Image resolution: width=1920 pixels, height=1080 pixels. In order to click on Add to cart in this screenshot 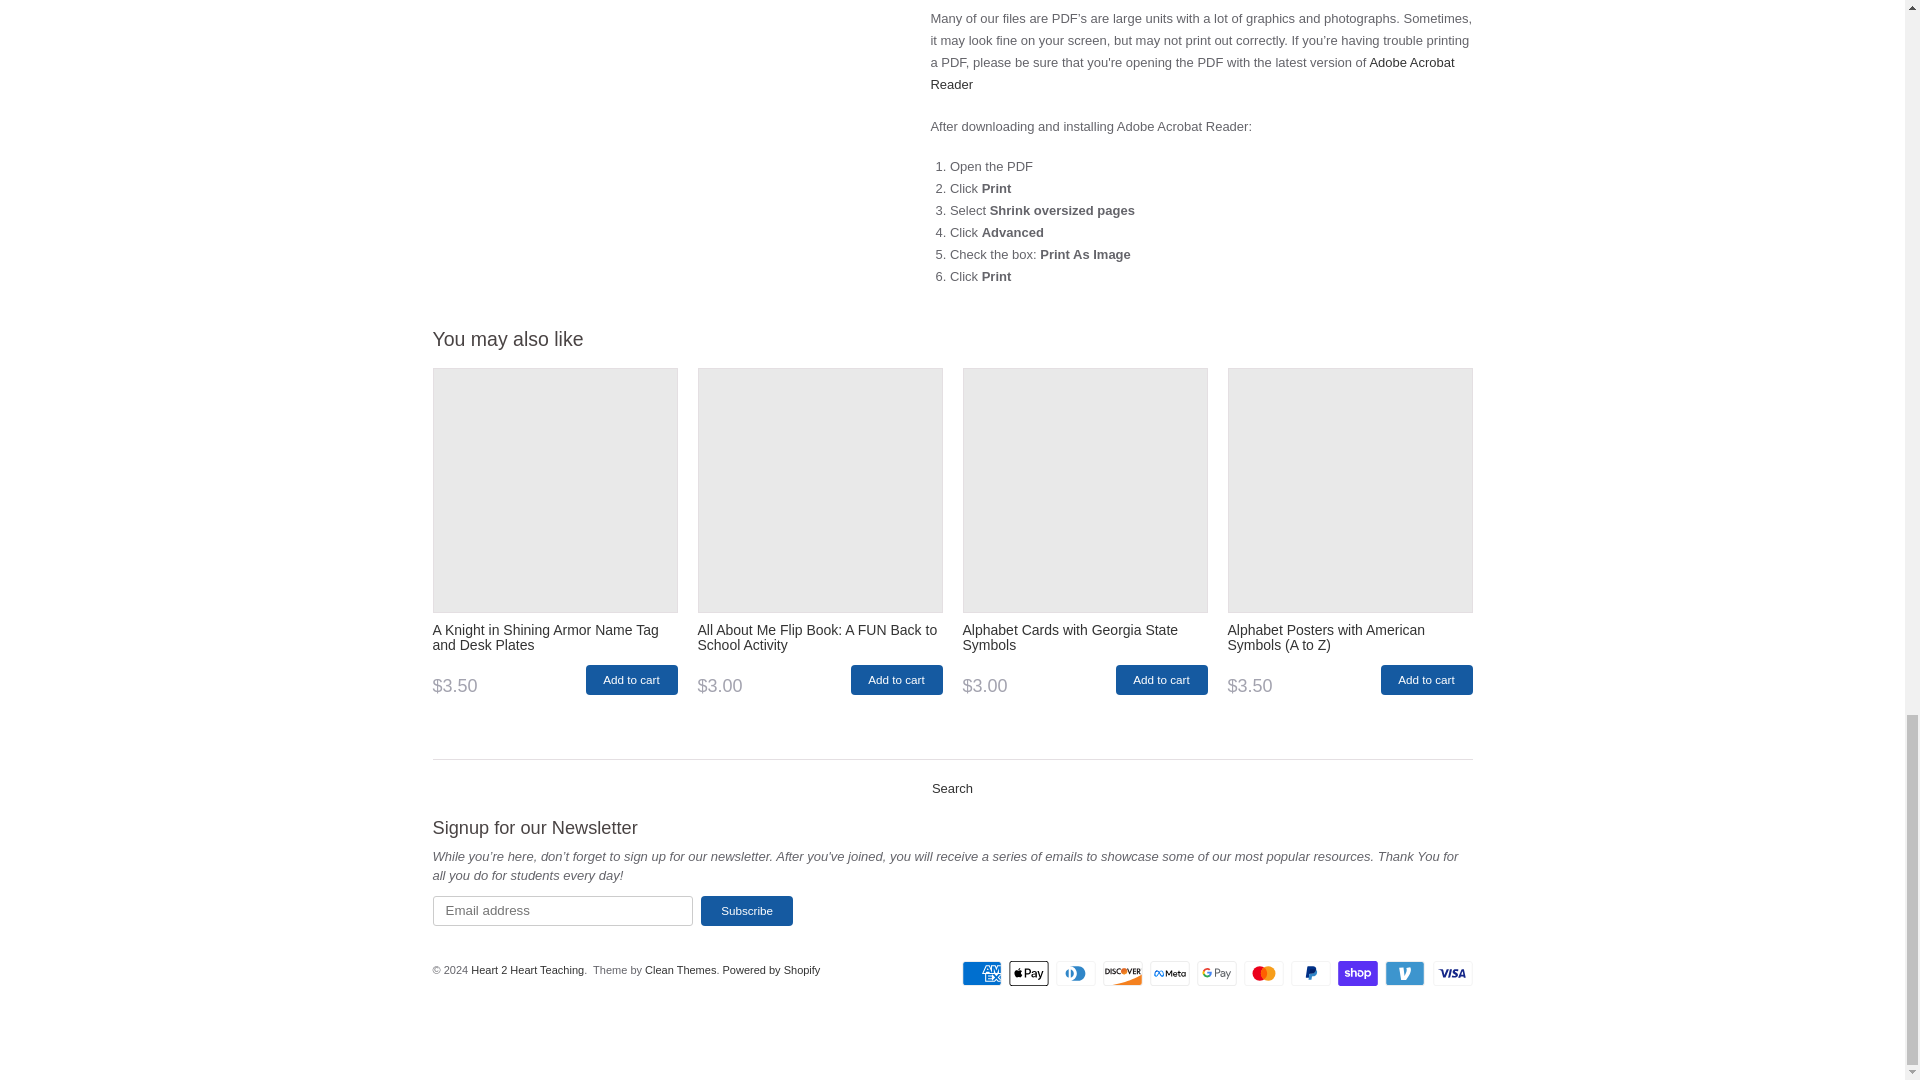, I will do `click(1161, 680)`.